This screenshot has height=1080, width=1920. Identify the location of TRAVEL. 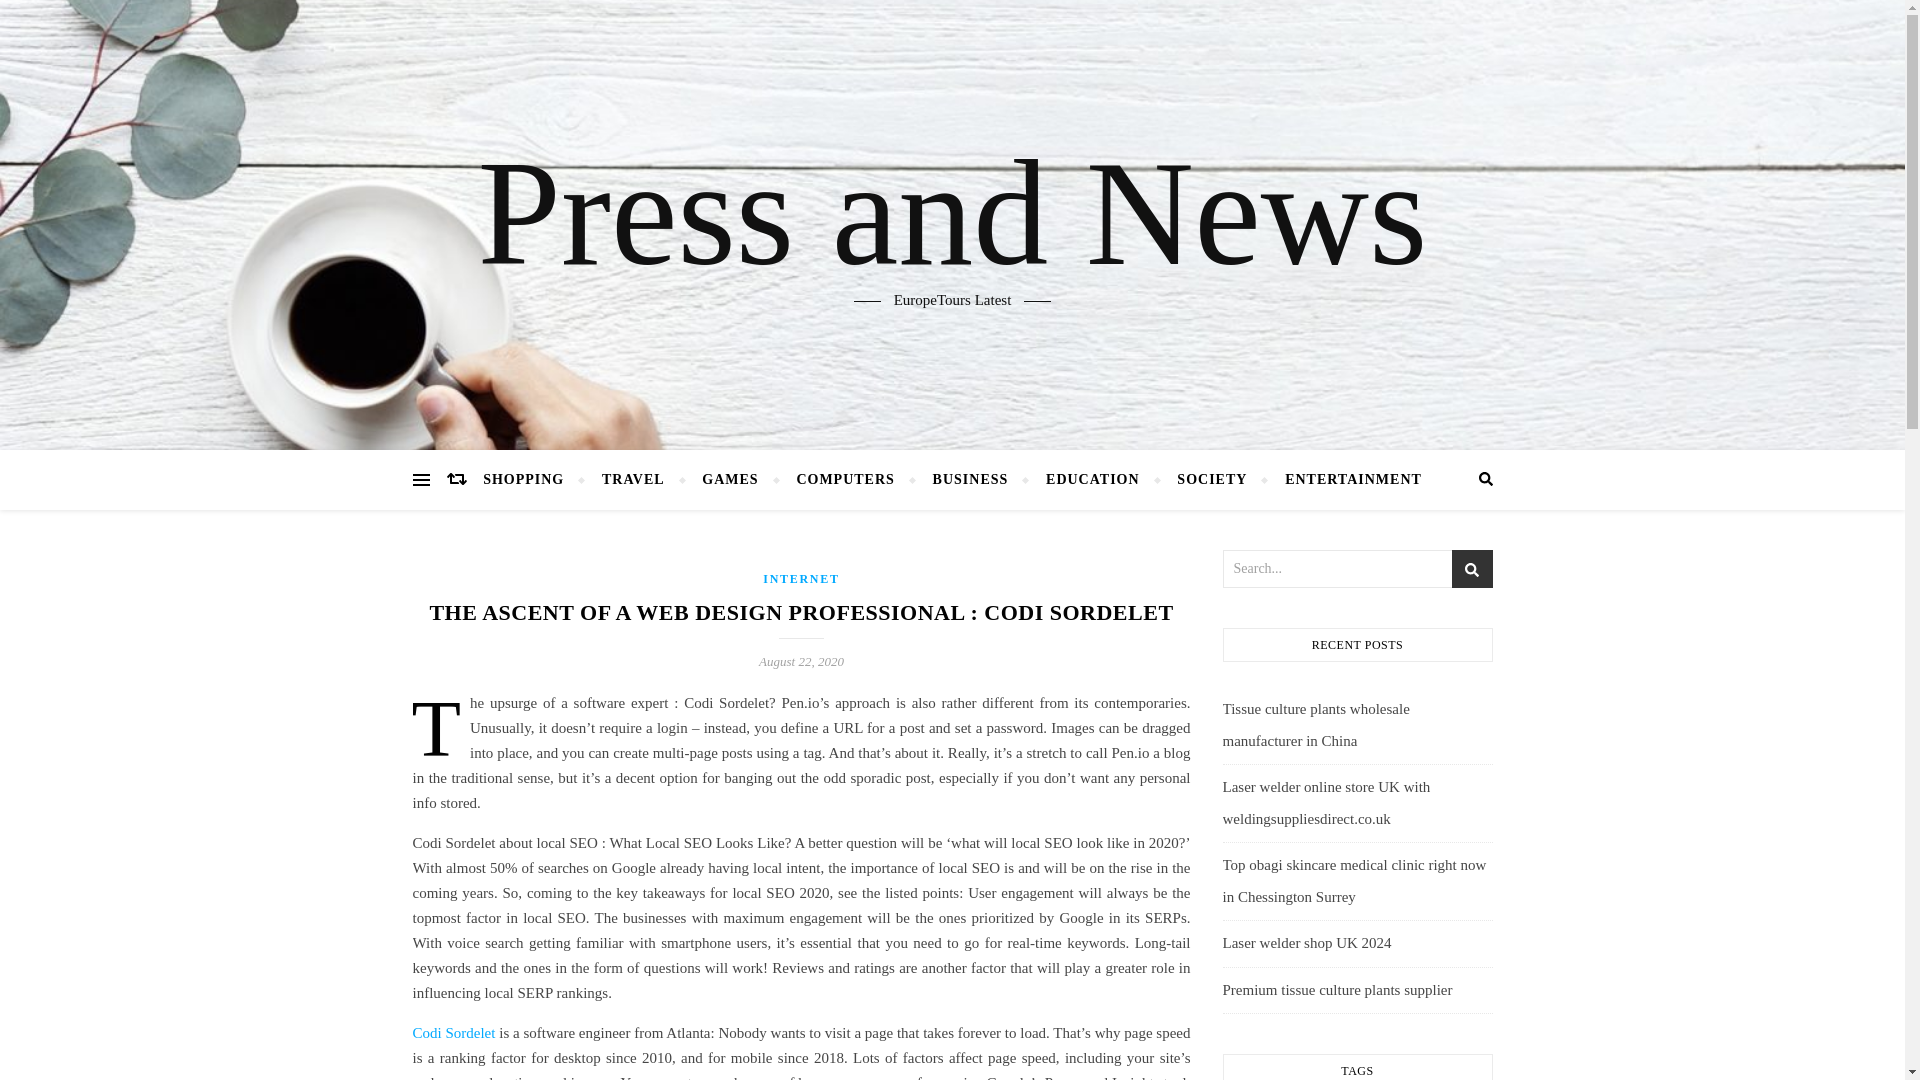
(633, 480).